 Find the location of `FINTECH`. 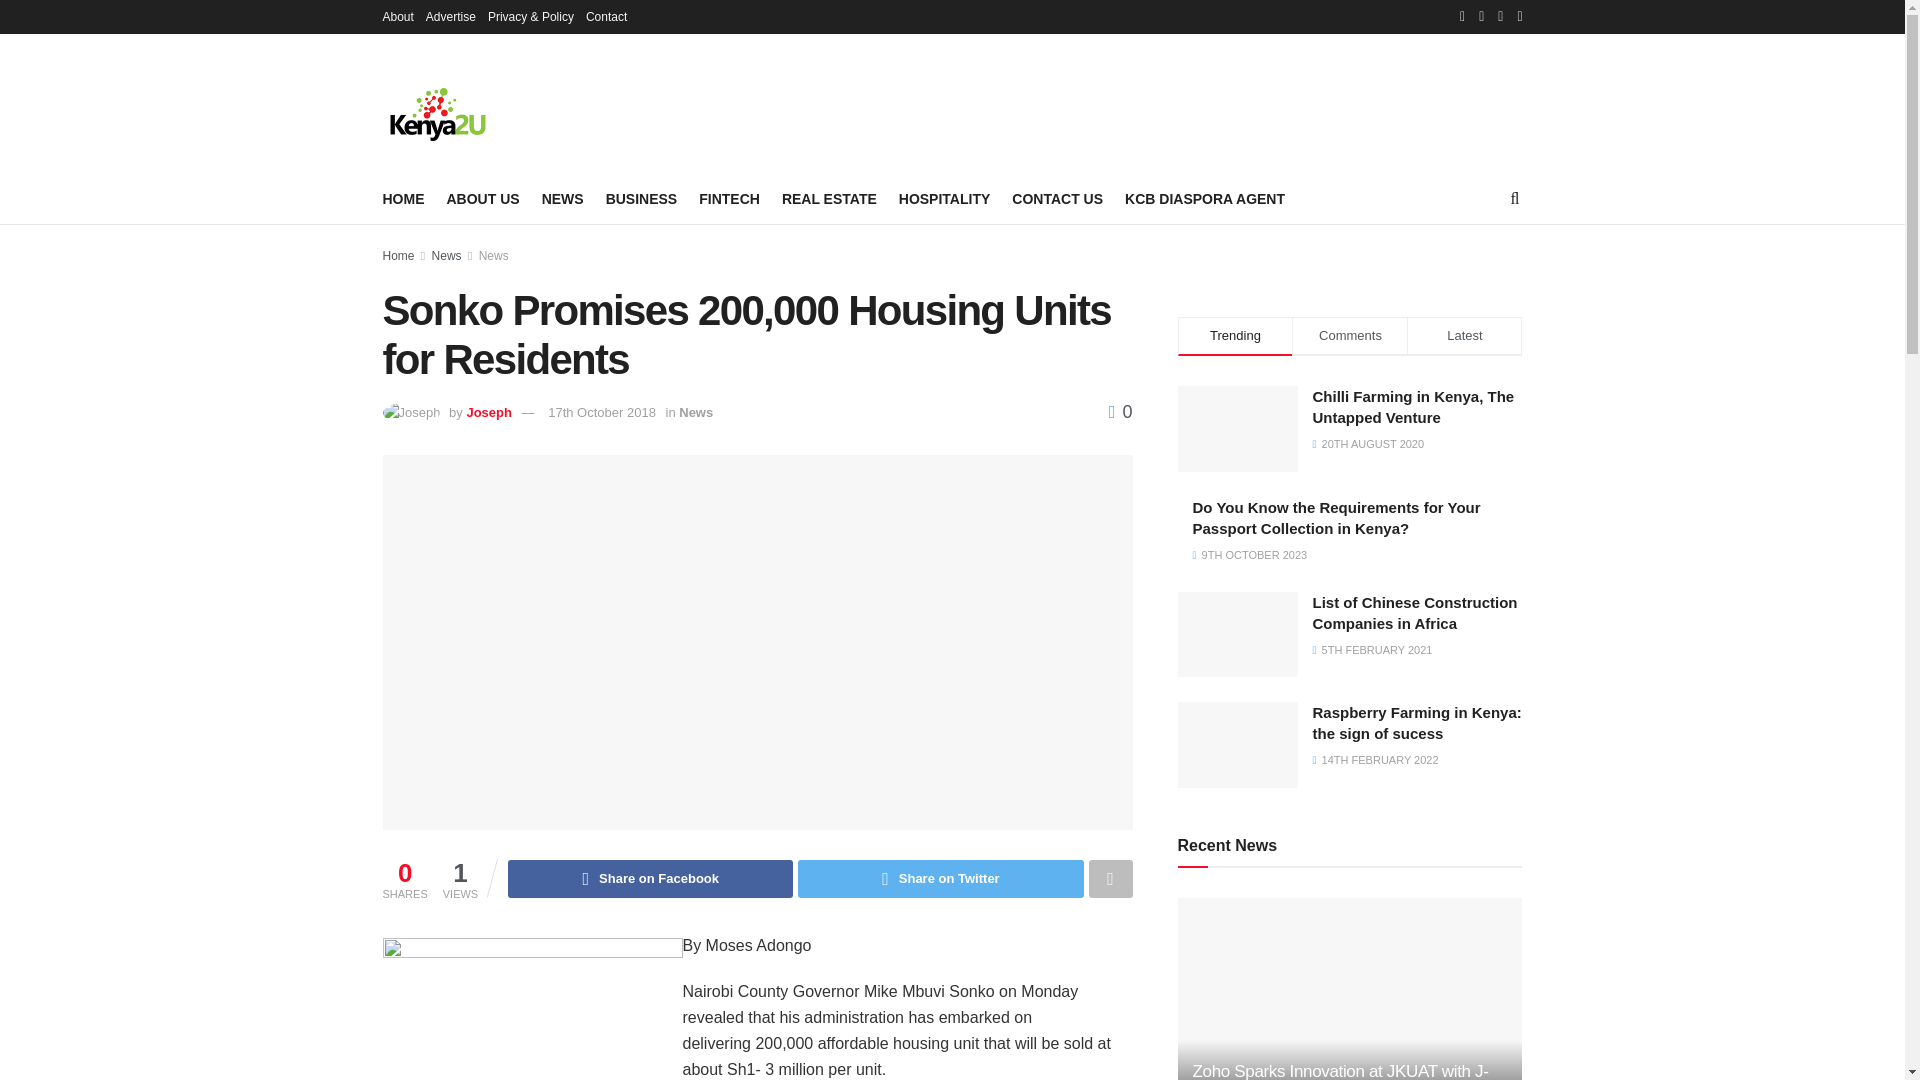

FINTECH is located at coordinates (729, 198).